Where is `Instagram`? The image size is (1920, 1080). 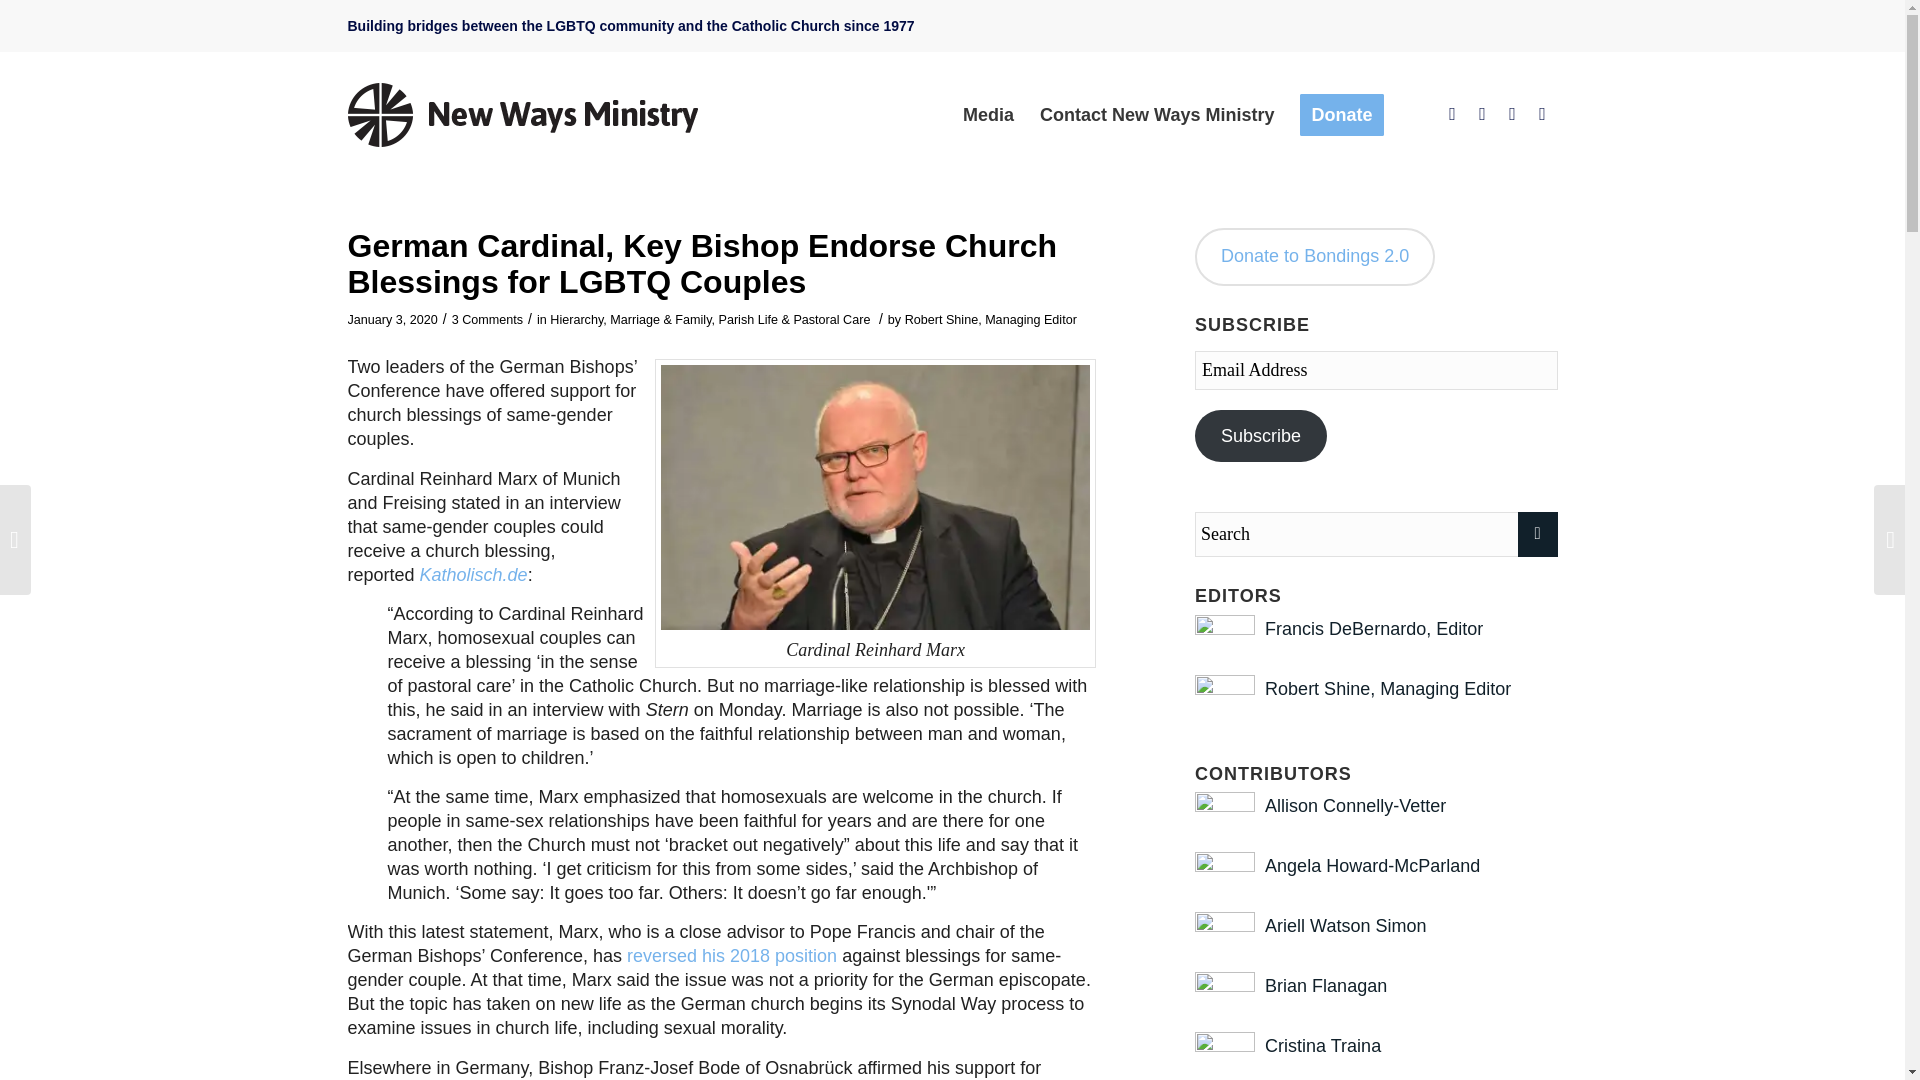 Instagram is located at coordinates (1512, 114).